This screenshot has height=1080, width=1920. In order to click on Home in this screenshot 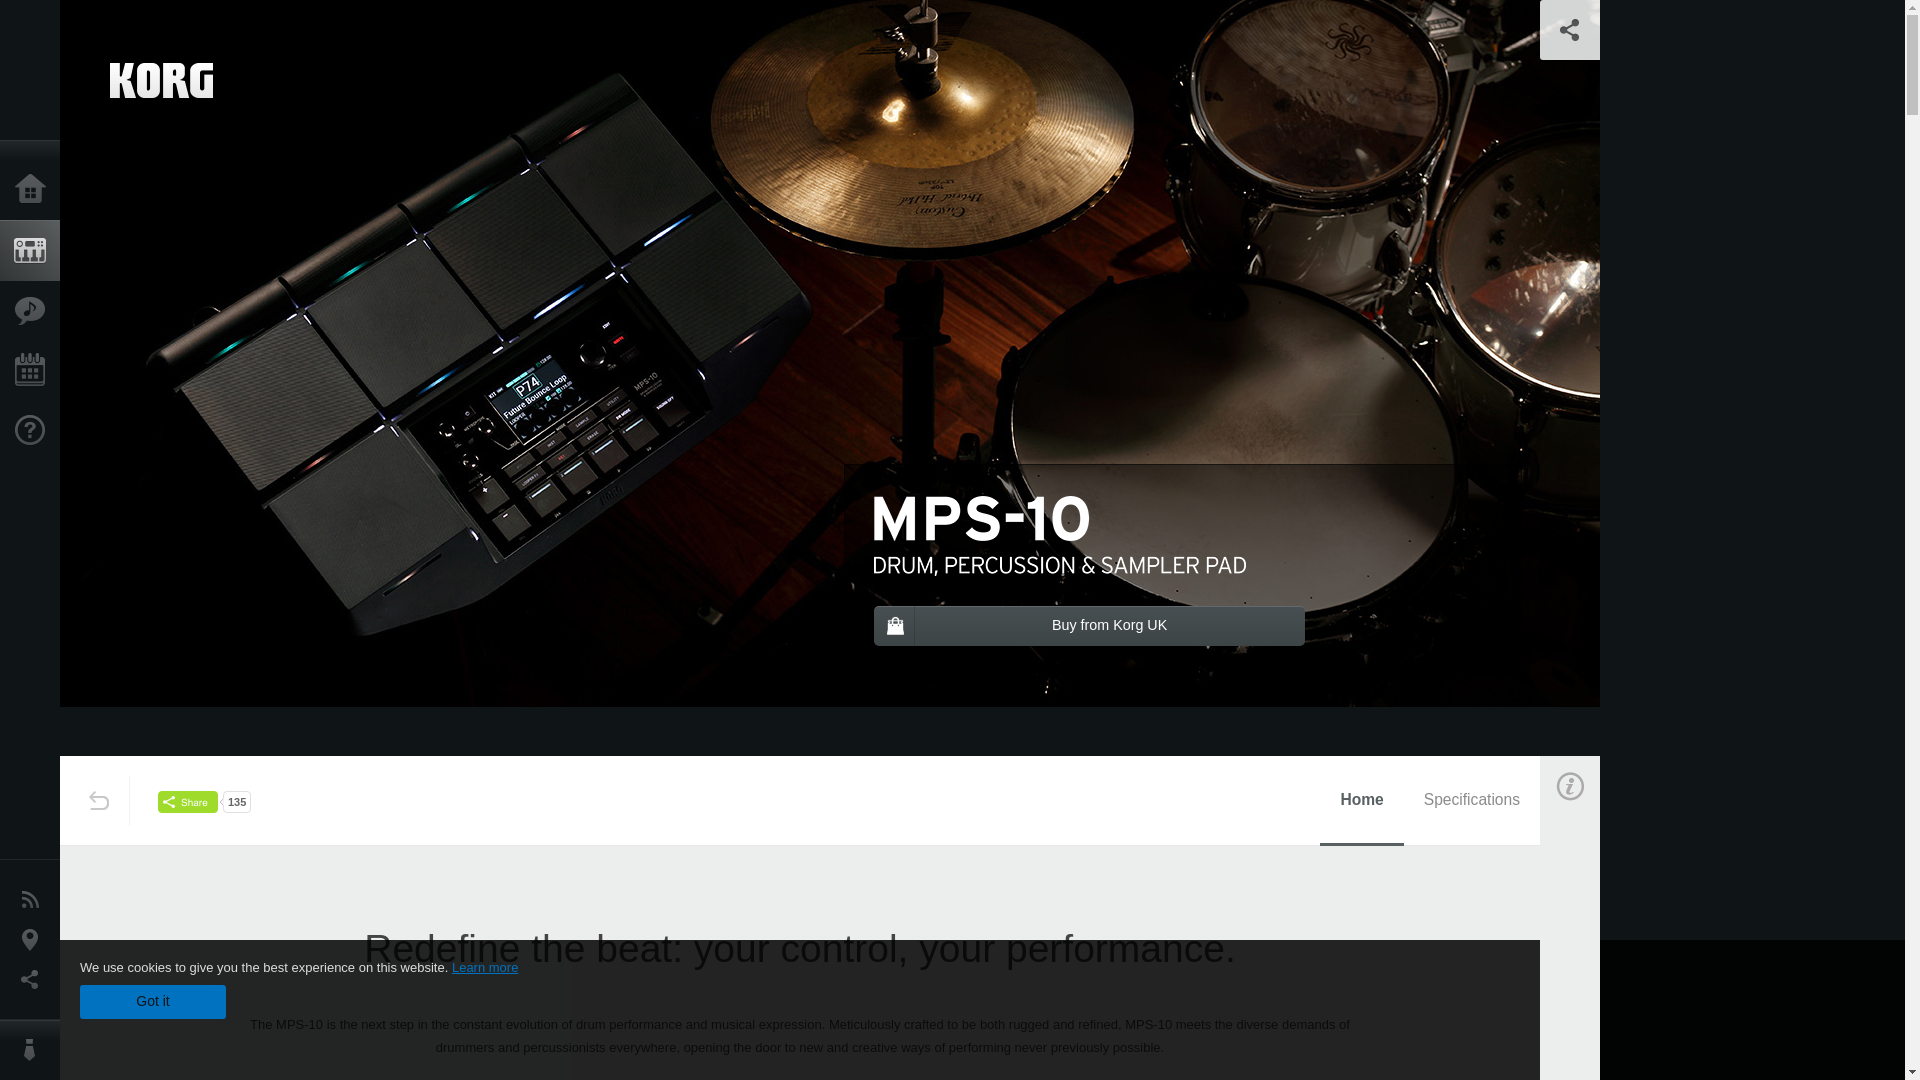, I will do `click(34, 190)`.